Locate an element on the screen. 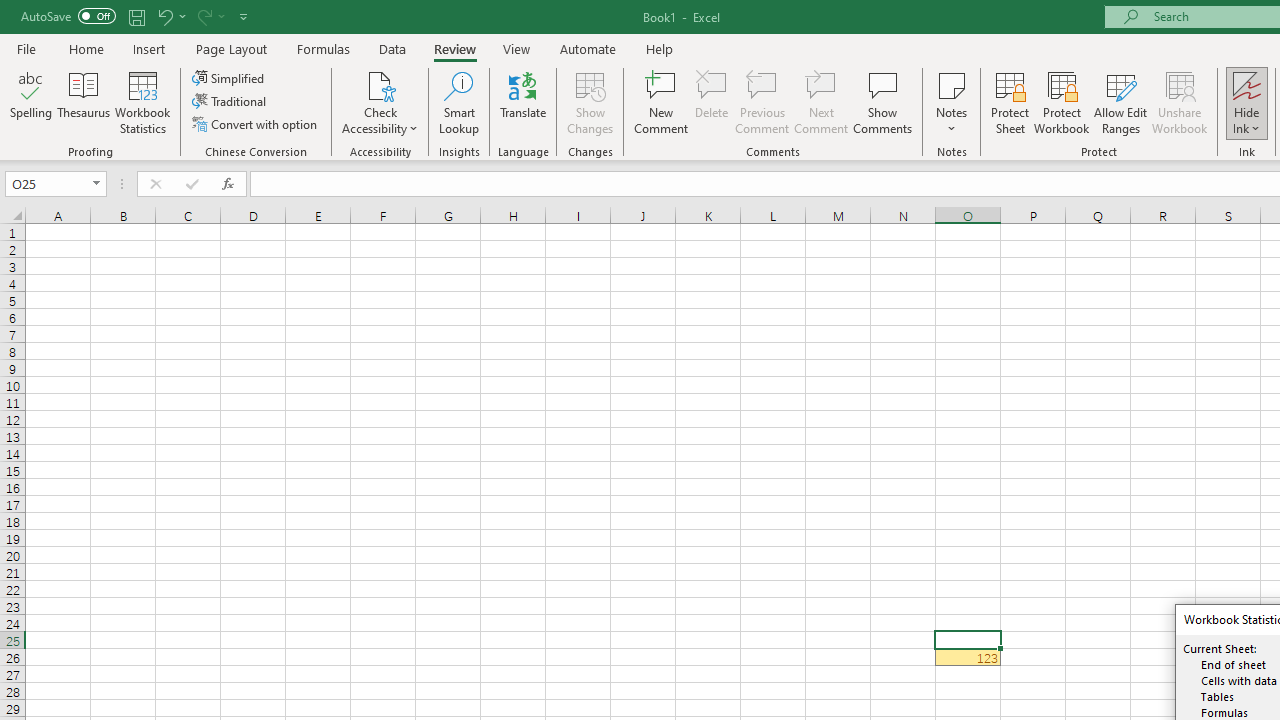  Translate is located at coordinates (523, 102).